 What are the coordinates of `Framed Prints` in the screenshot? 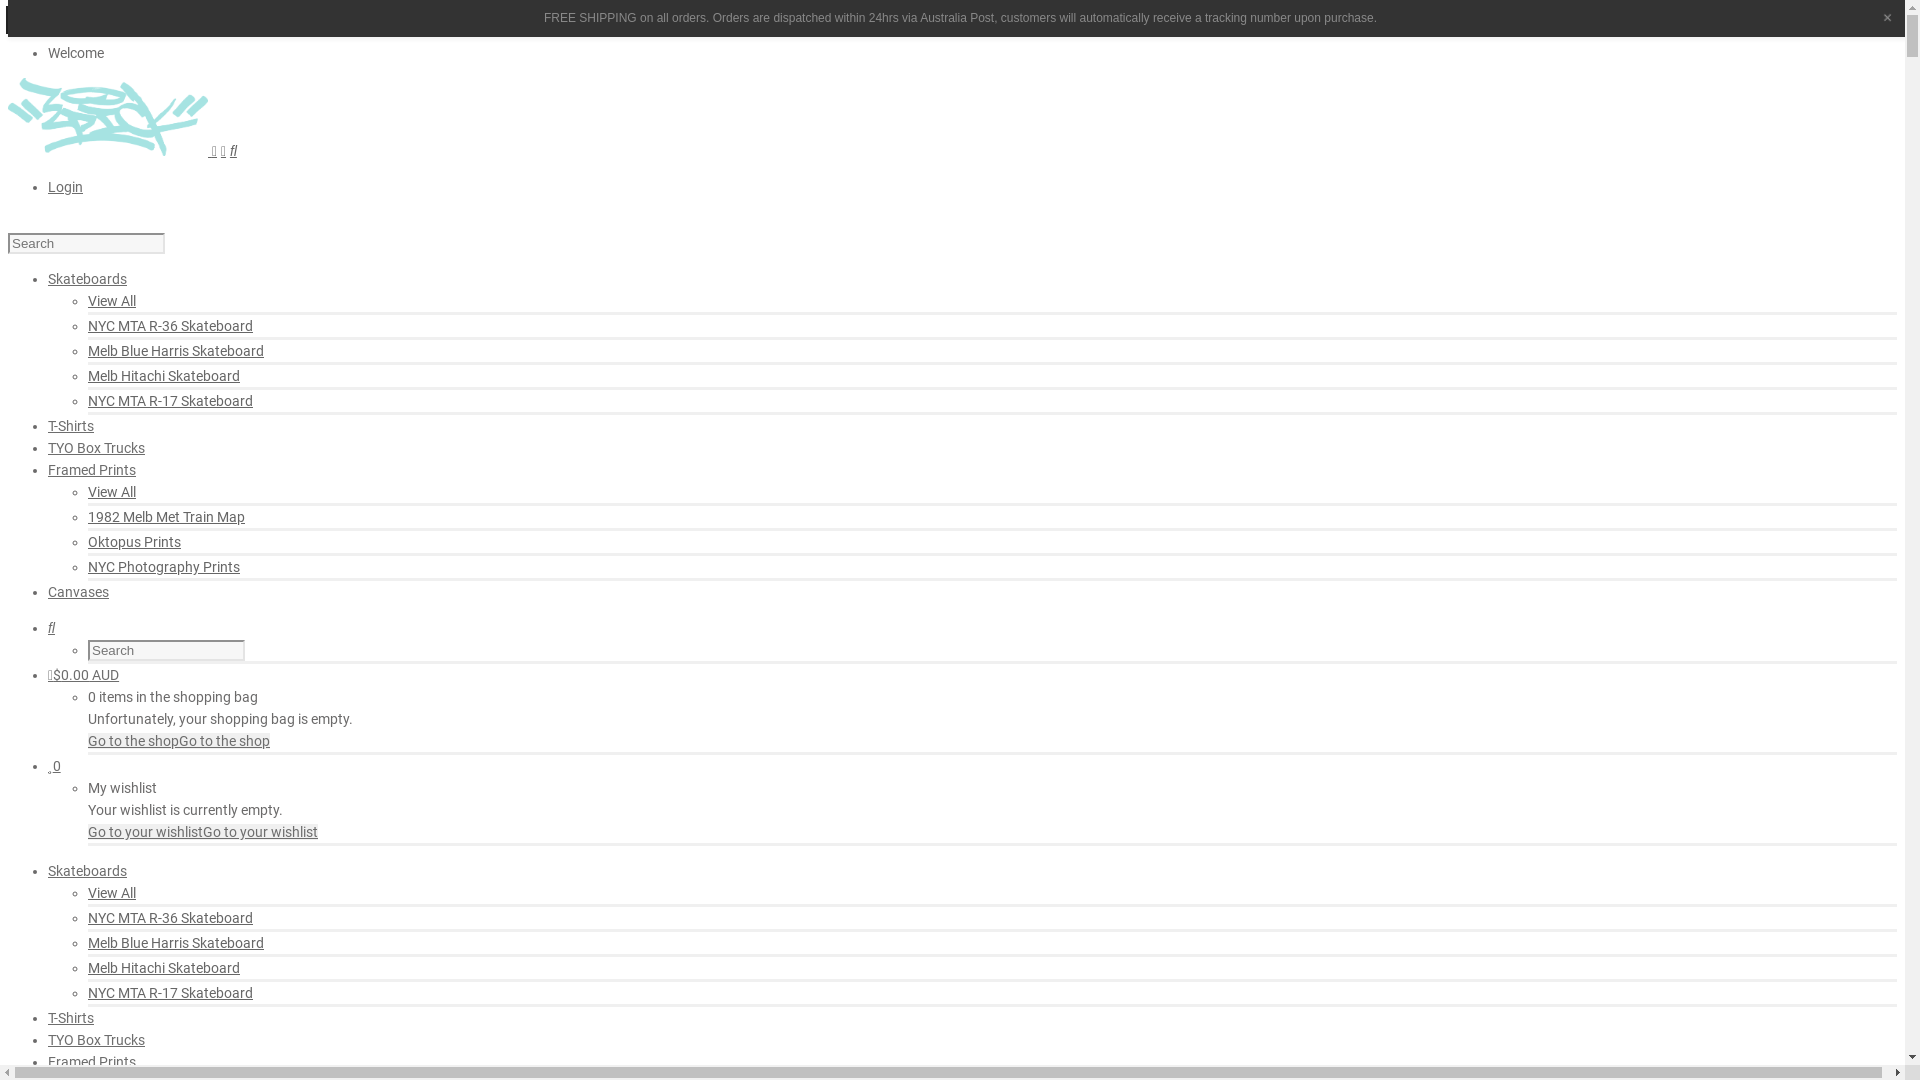 It's located at (92, 470).